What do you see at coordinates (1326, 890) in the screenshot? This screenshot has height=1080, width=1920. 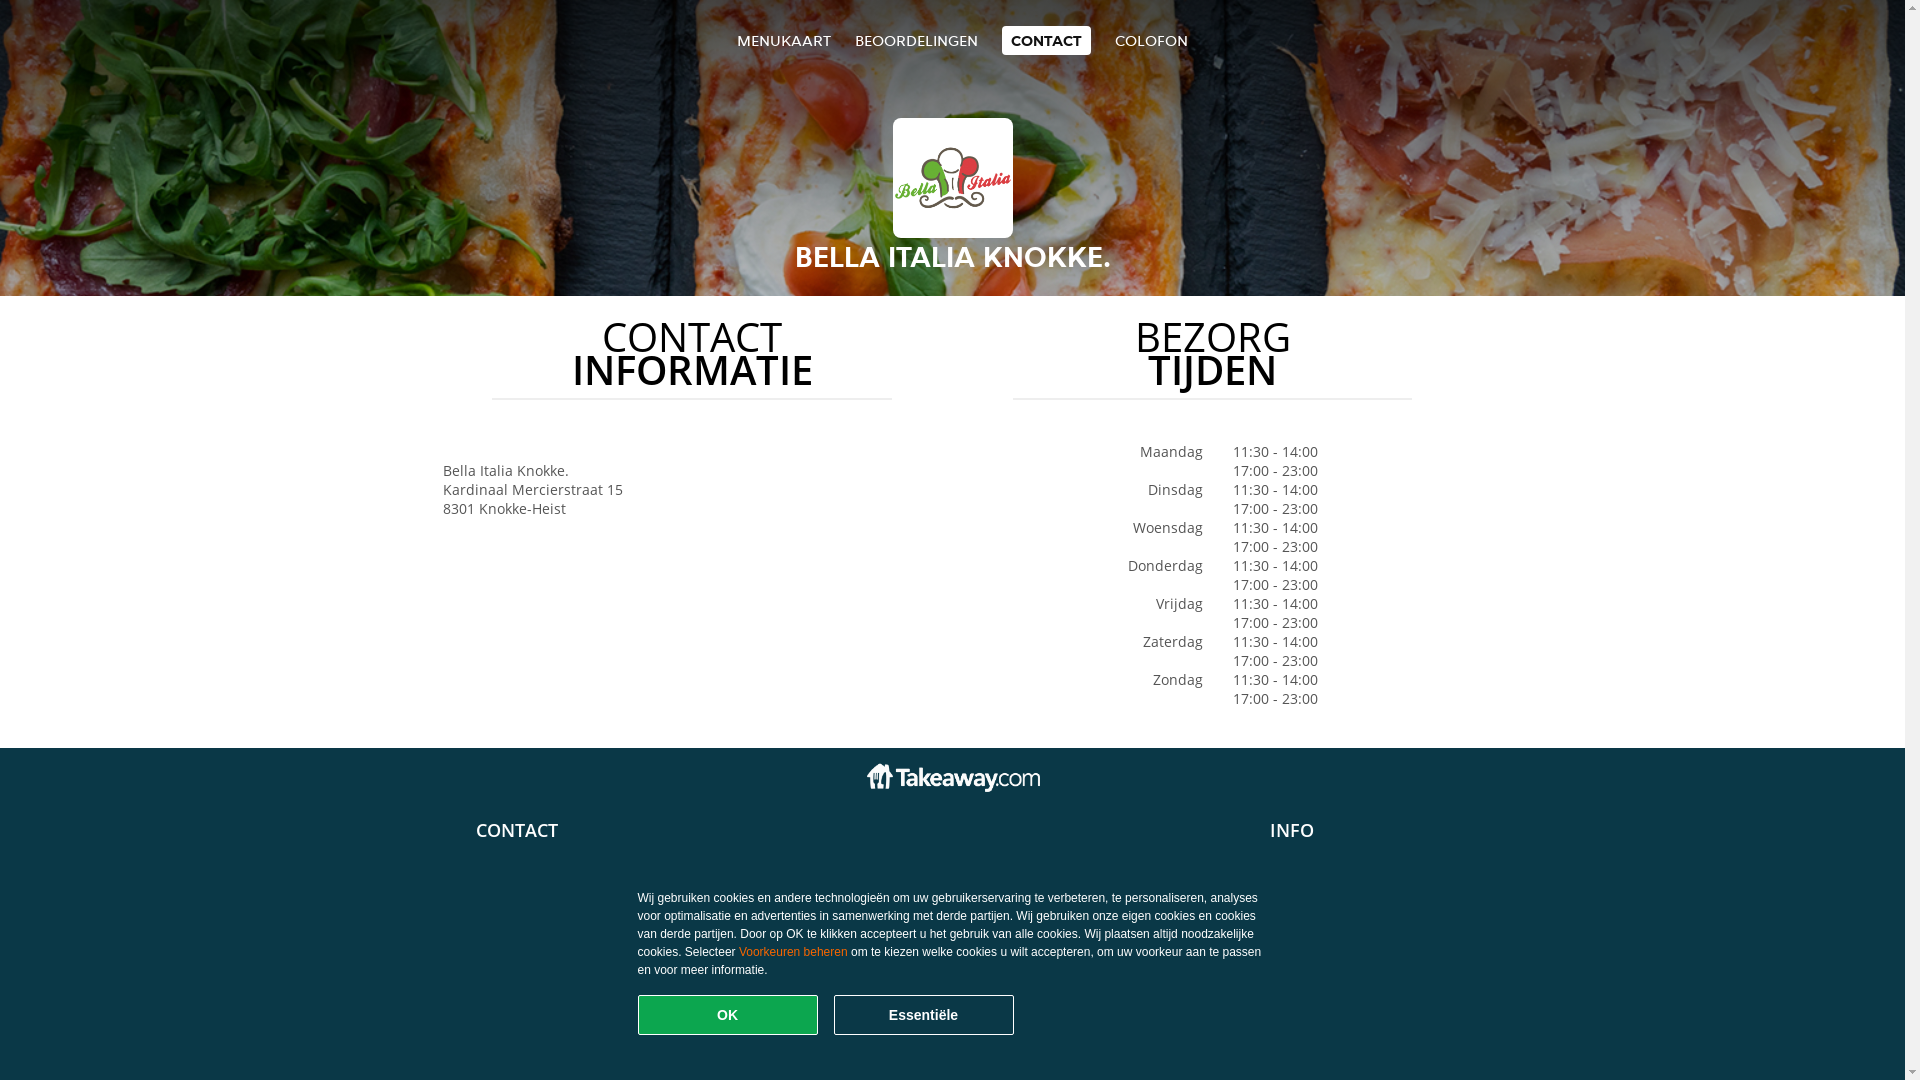 I see `Cookieverklaring` at bounding box center [1326, 890].